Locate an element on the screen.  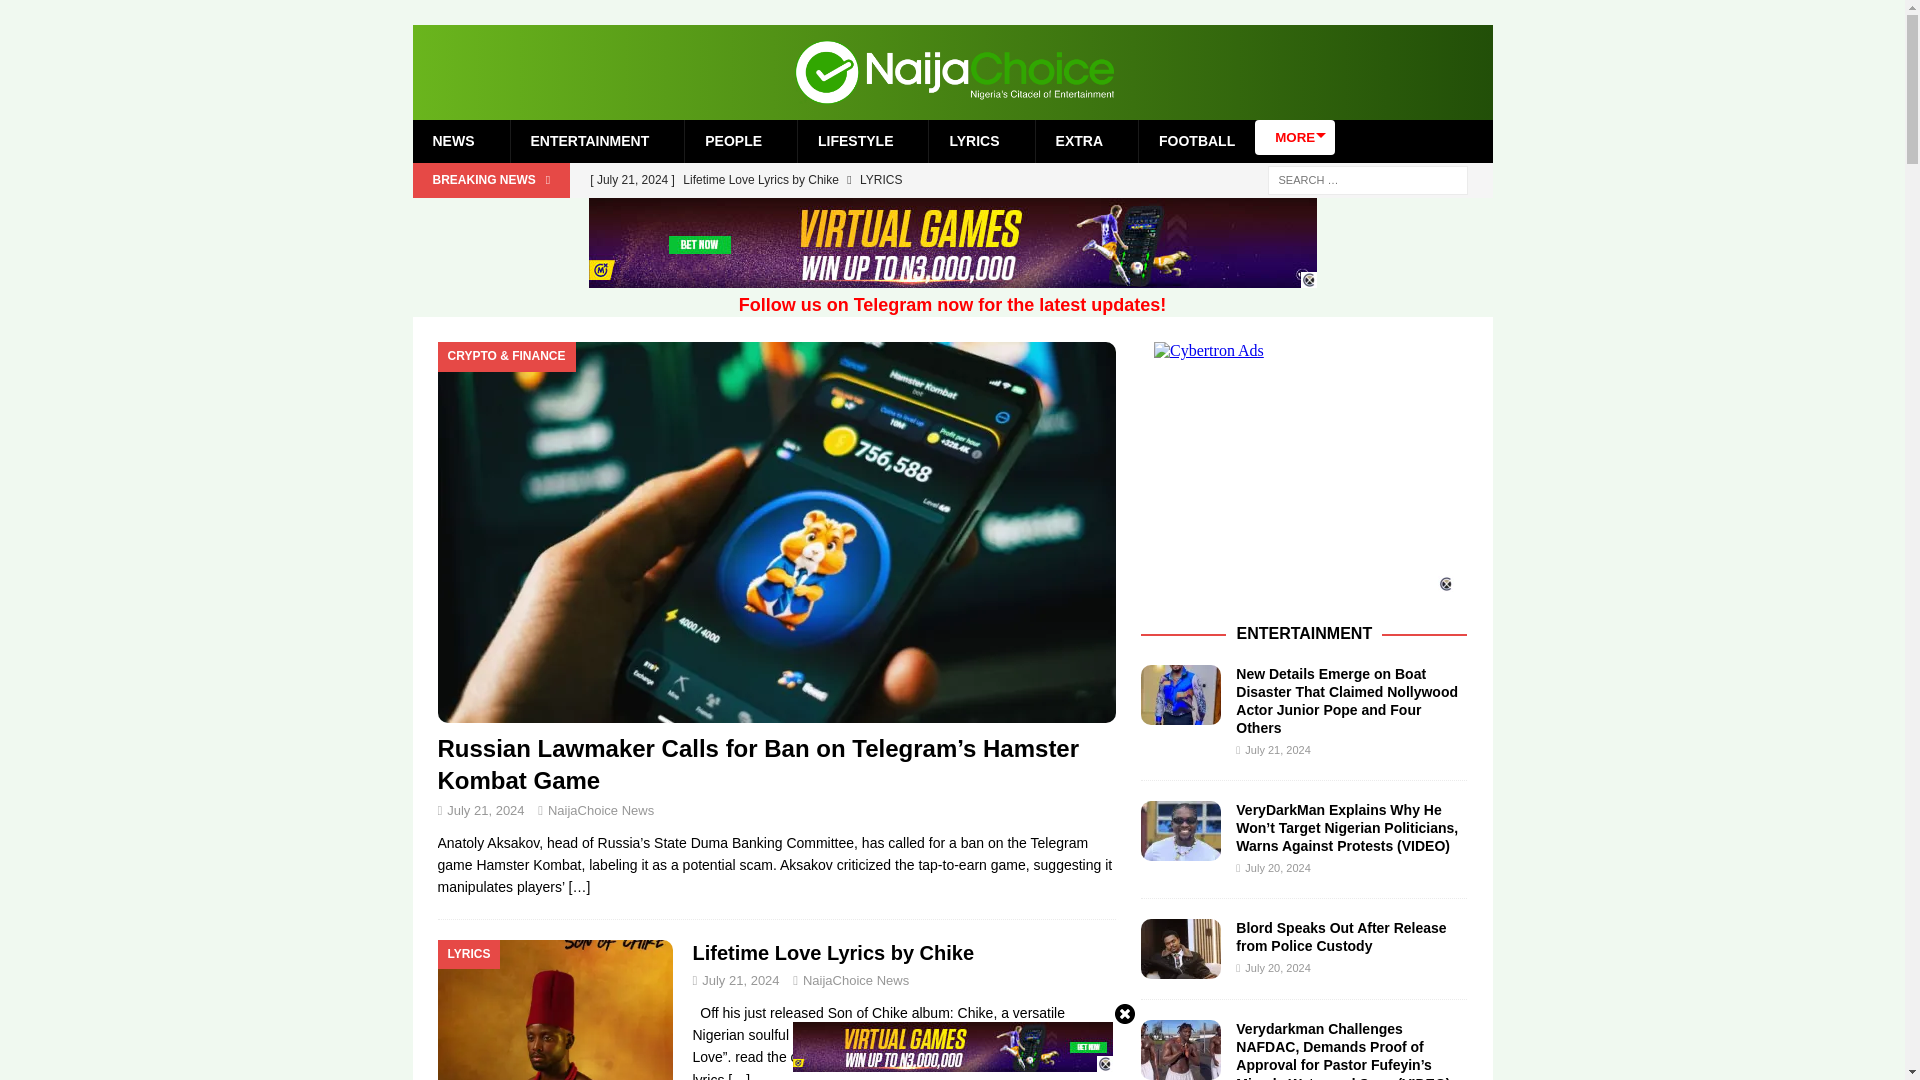
ENTERTAINMENT is located at coordinates (590, 140).